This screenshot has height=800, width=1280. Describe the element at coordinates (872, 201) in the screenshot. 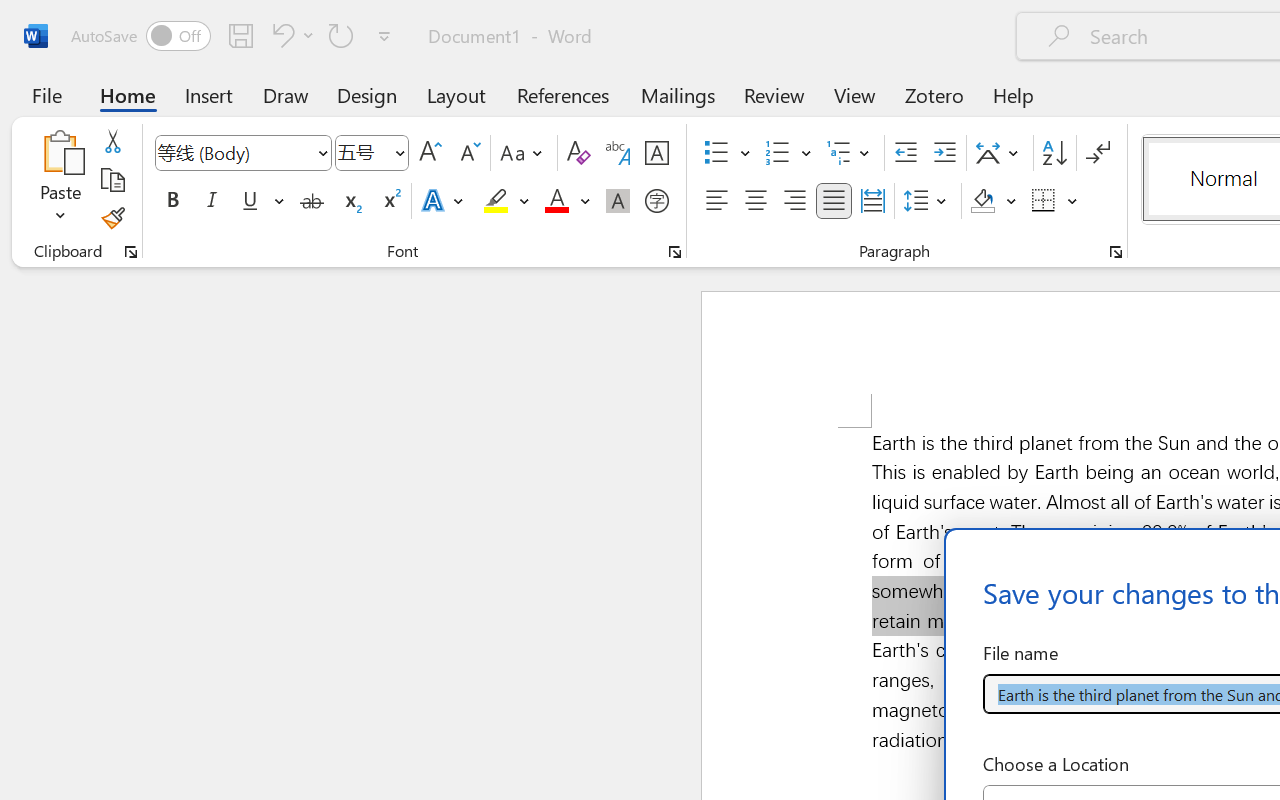

I see `Distributed` at that location.